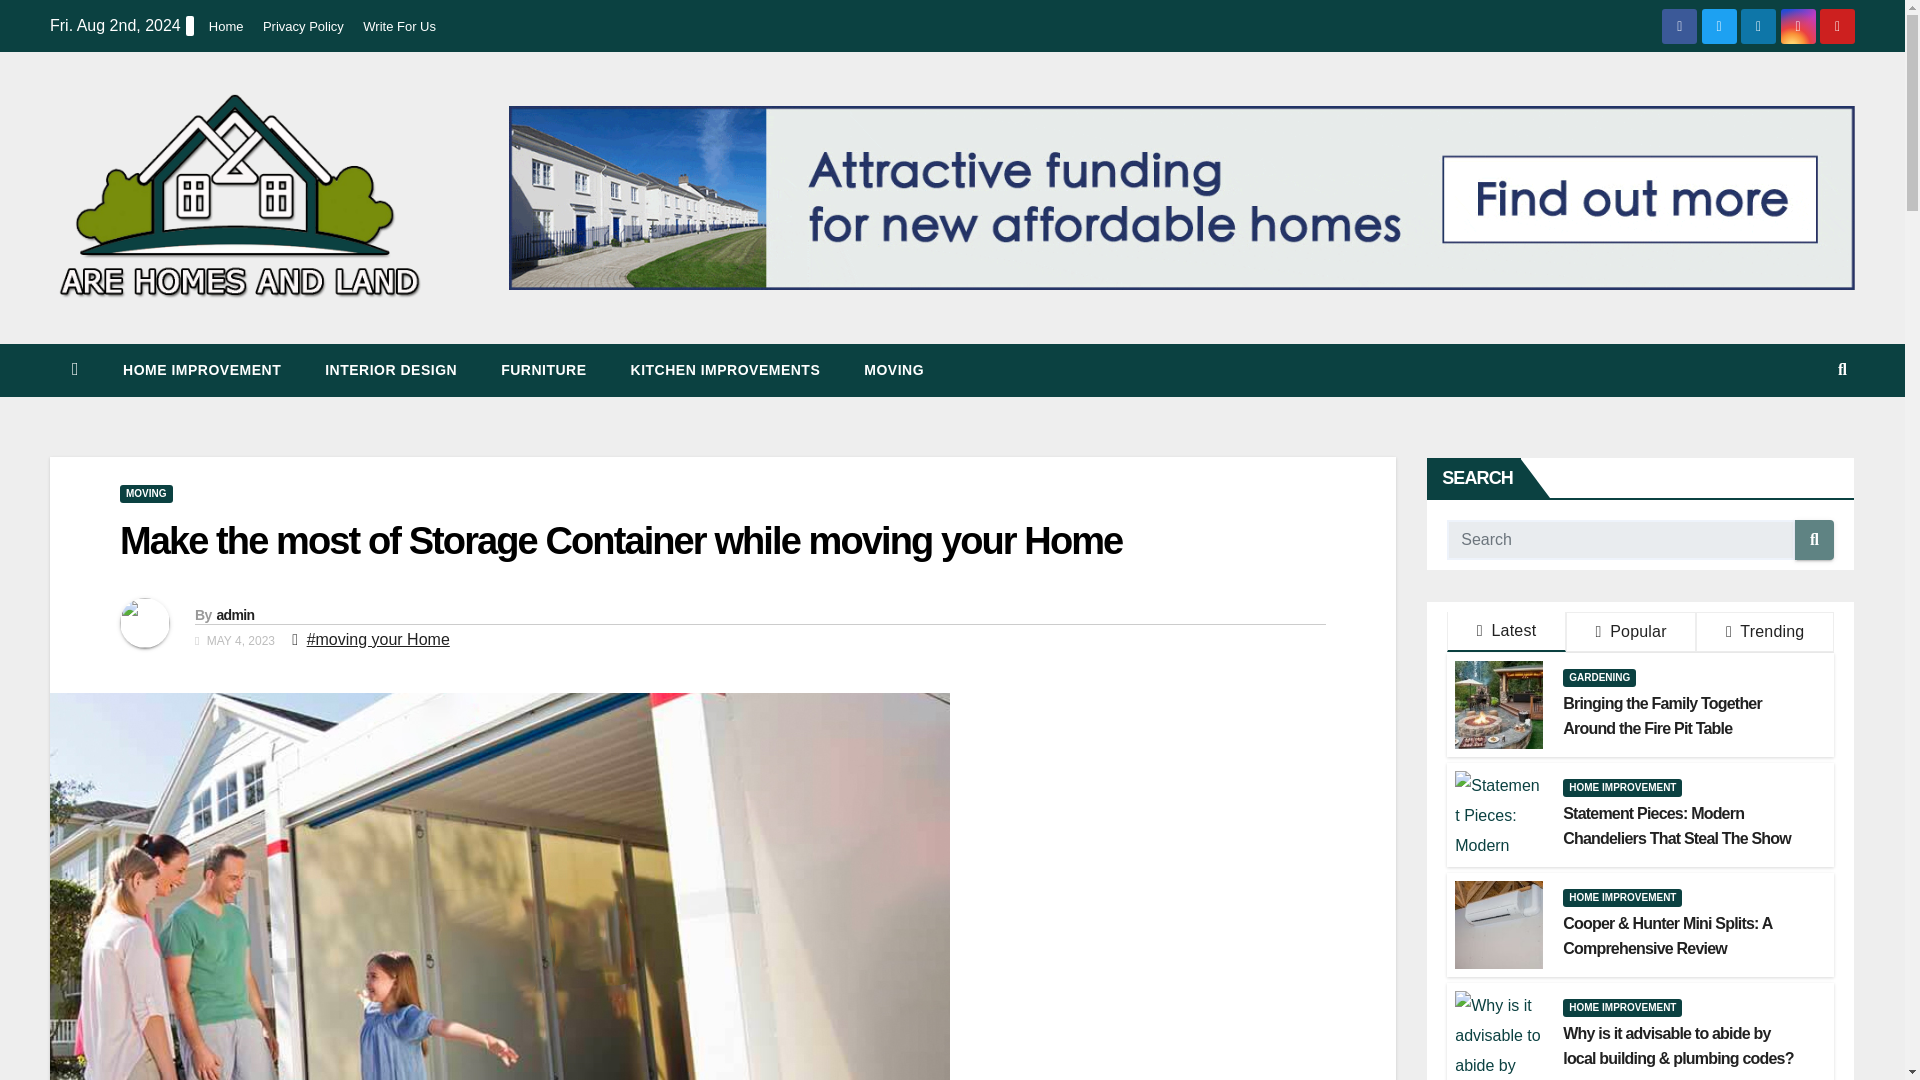 This screenshot has height=1080, width=1920. Describe the element at coordinates (620, 540) in the screenshot. I see `Make the most of Storage Container while moving your Home` at that location.